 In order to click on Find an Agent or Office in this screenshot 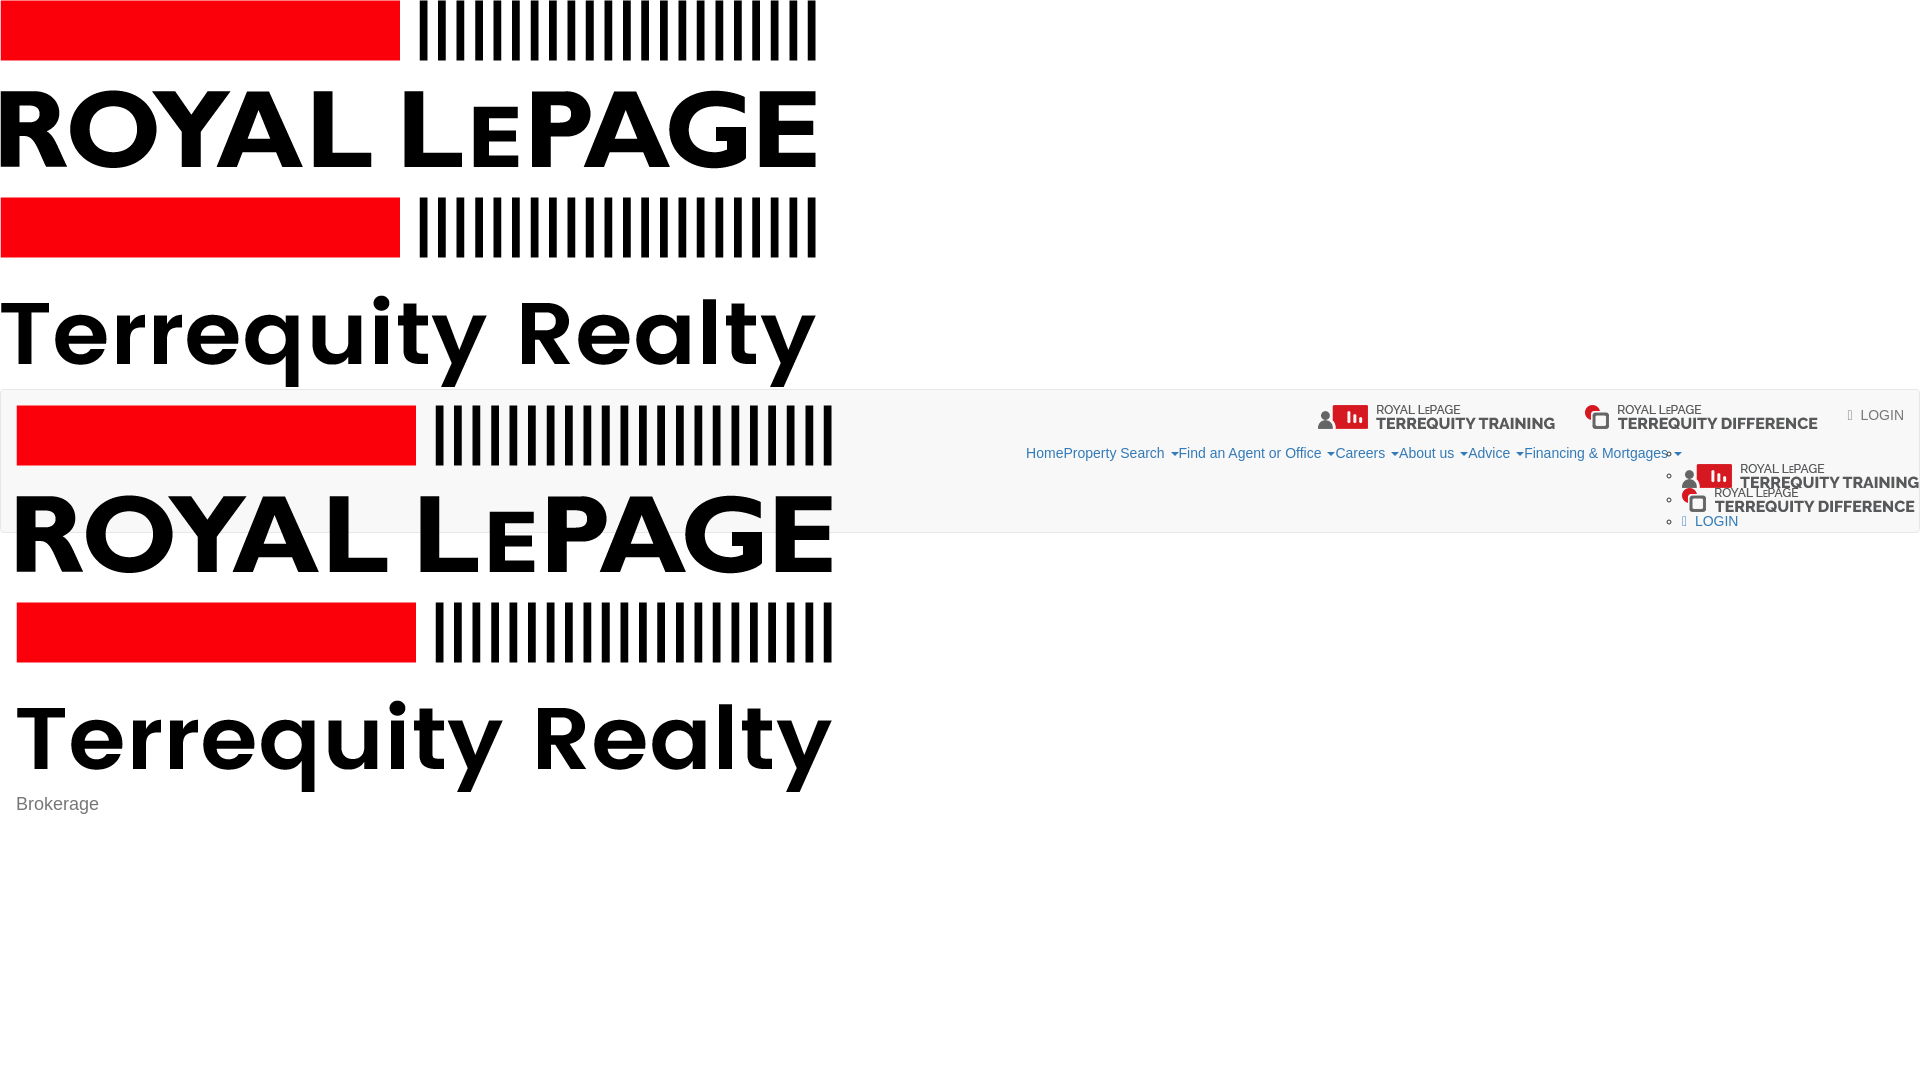, I will do `click(1257, 454)`.